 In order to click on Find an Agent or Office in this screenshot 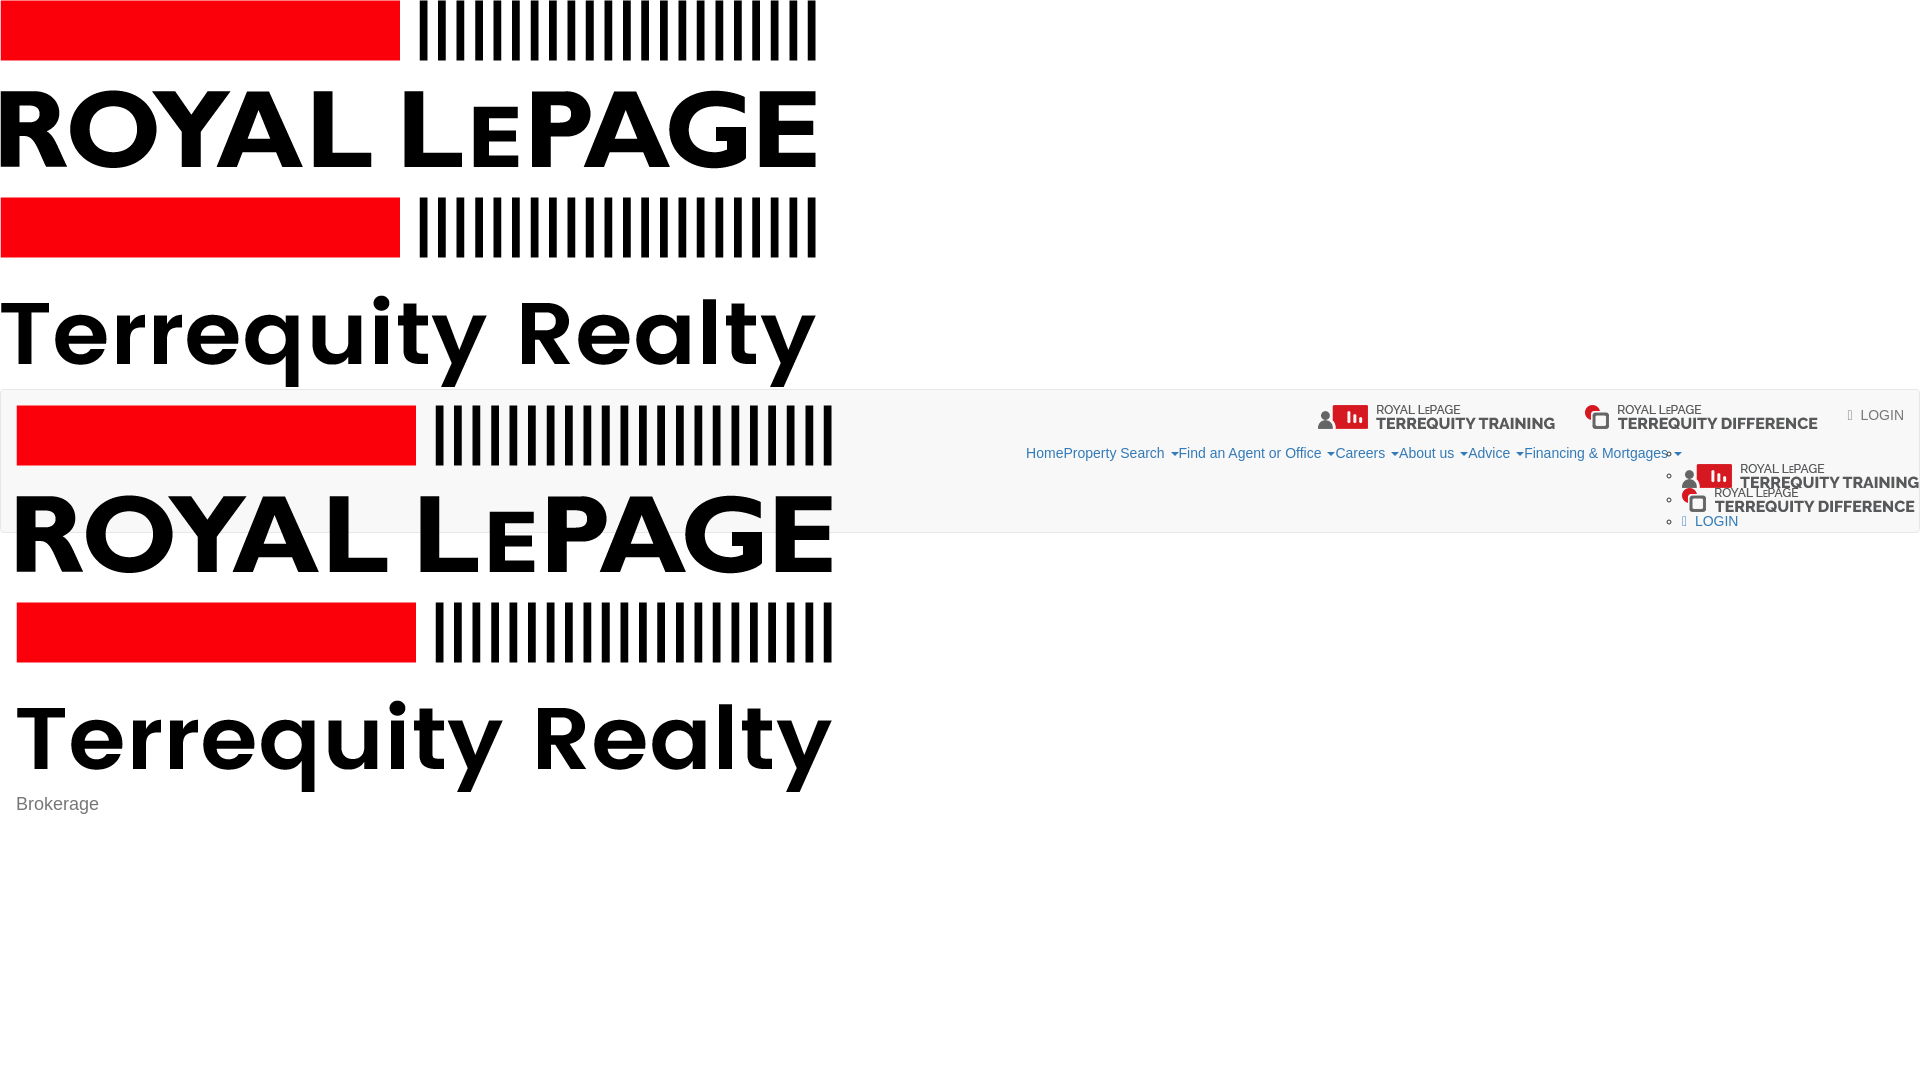, I will do `click(1257, 454)`.